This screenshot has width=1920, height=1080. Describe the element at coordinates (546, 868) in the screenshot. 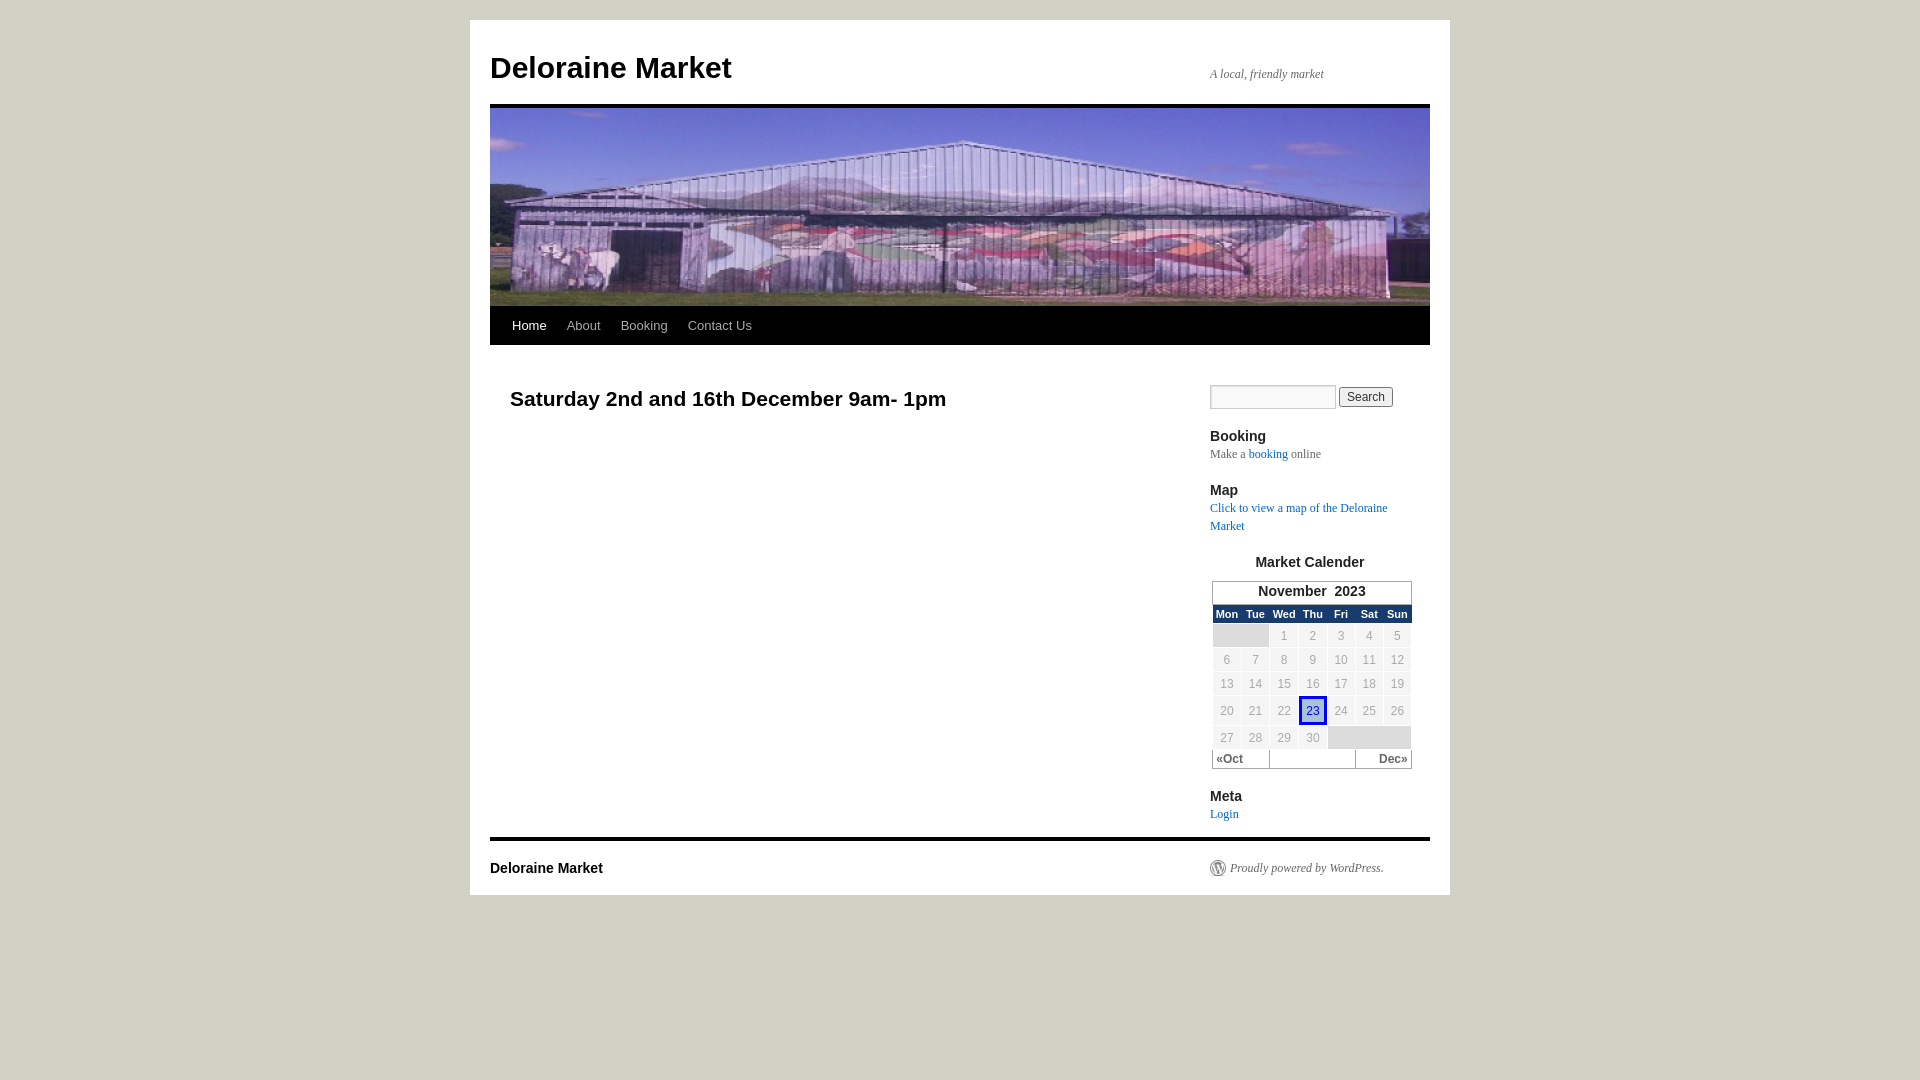

I see `Deloraine Market` at that location.